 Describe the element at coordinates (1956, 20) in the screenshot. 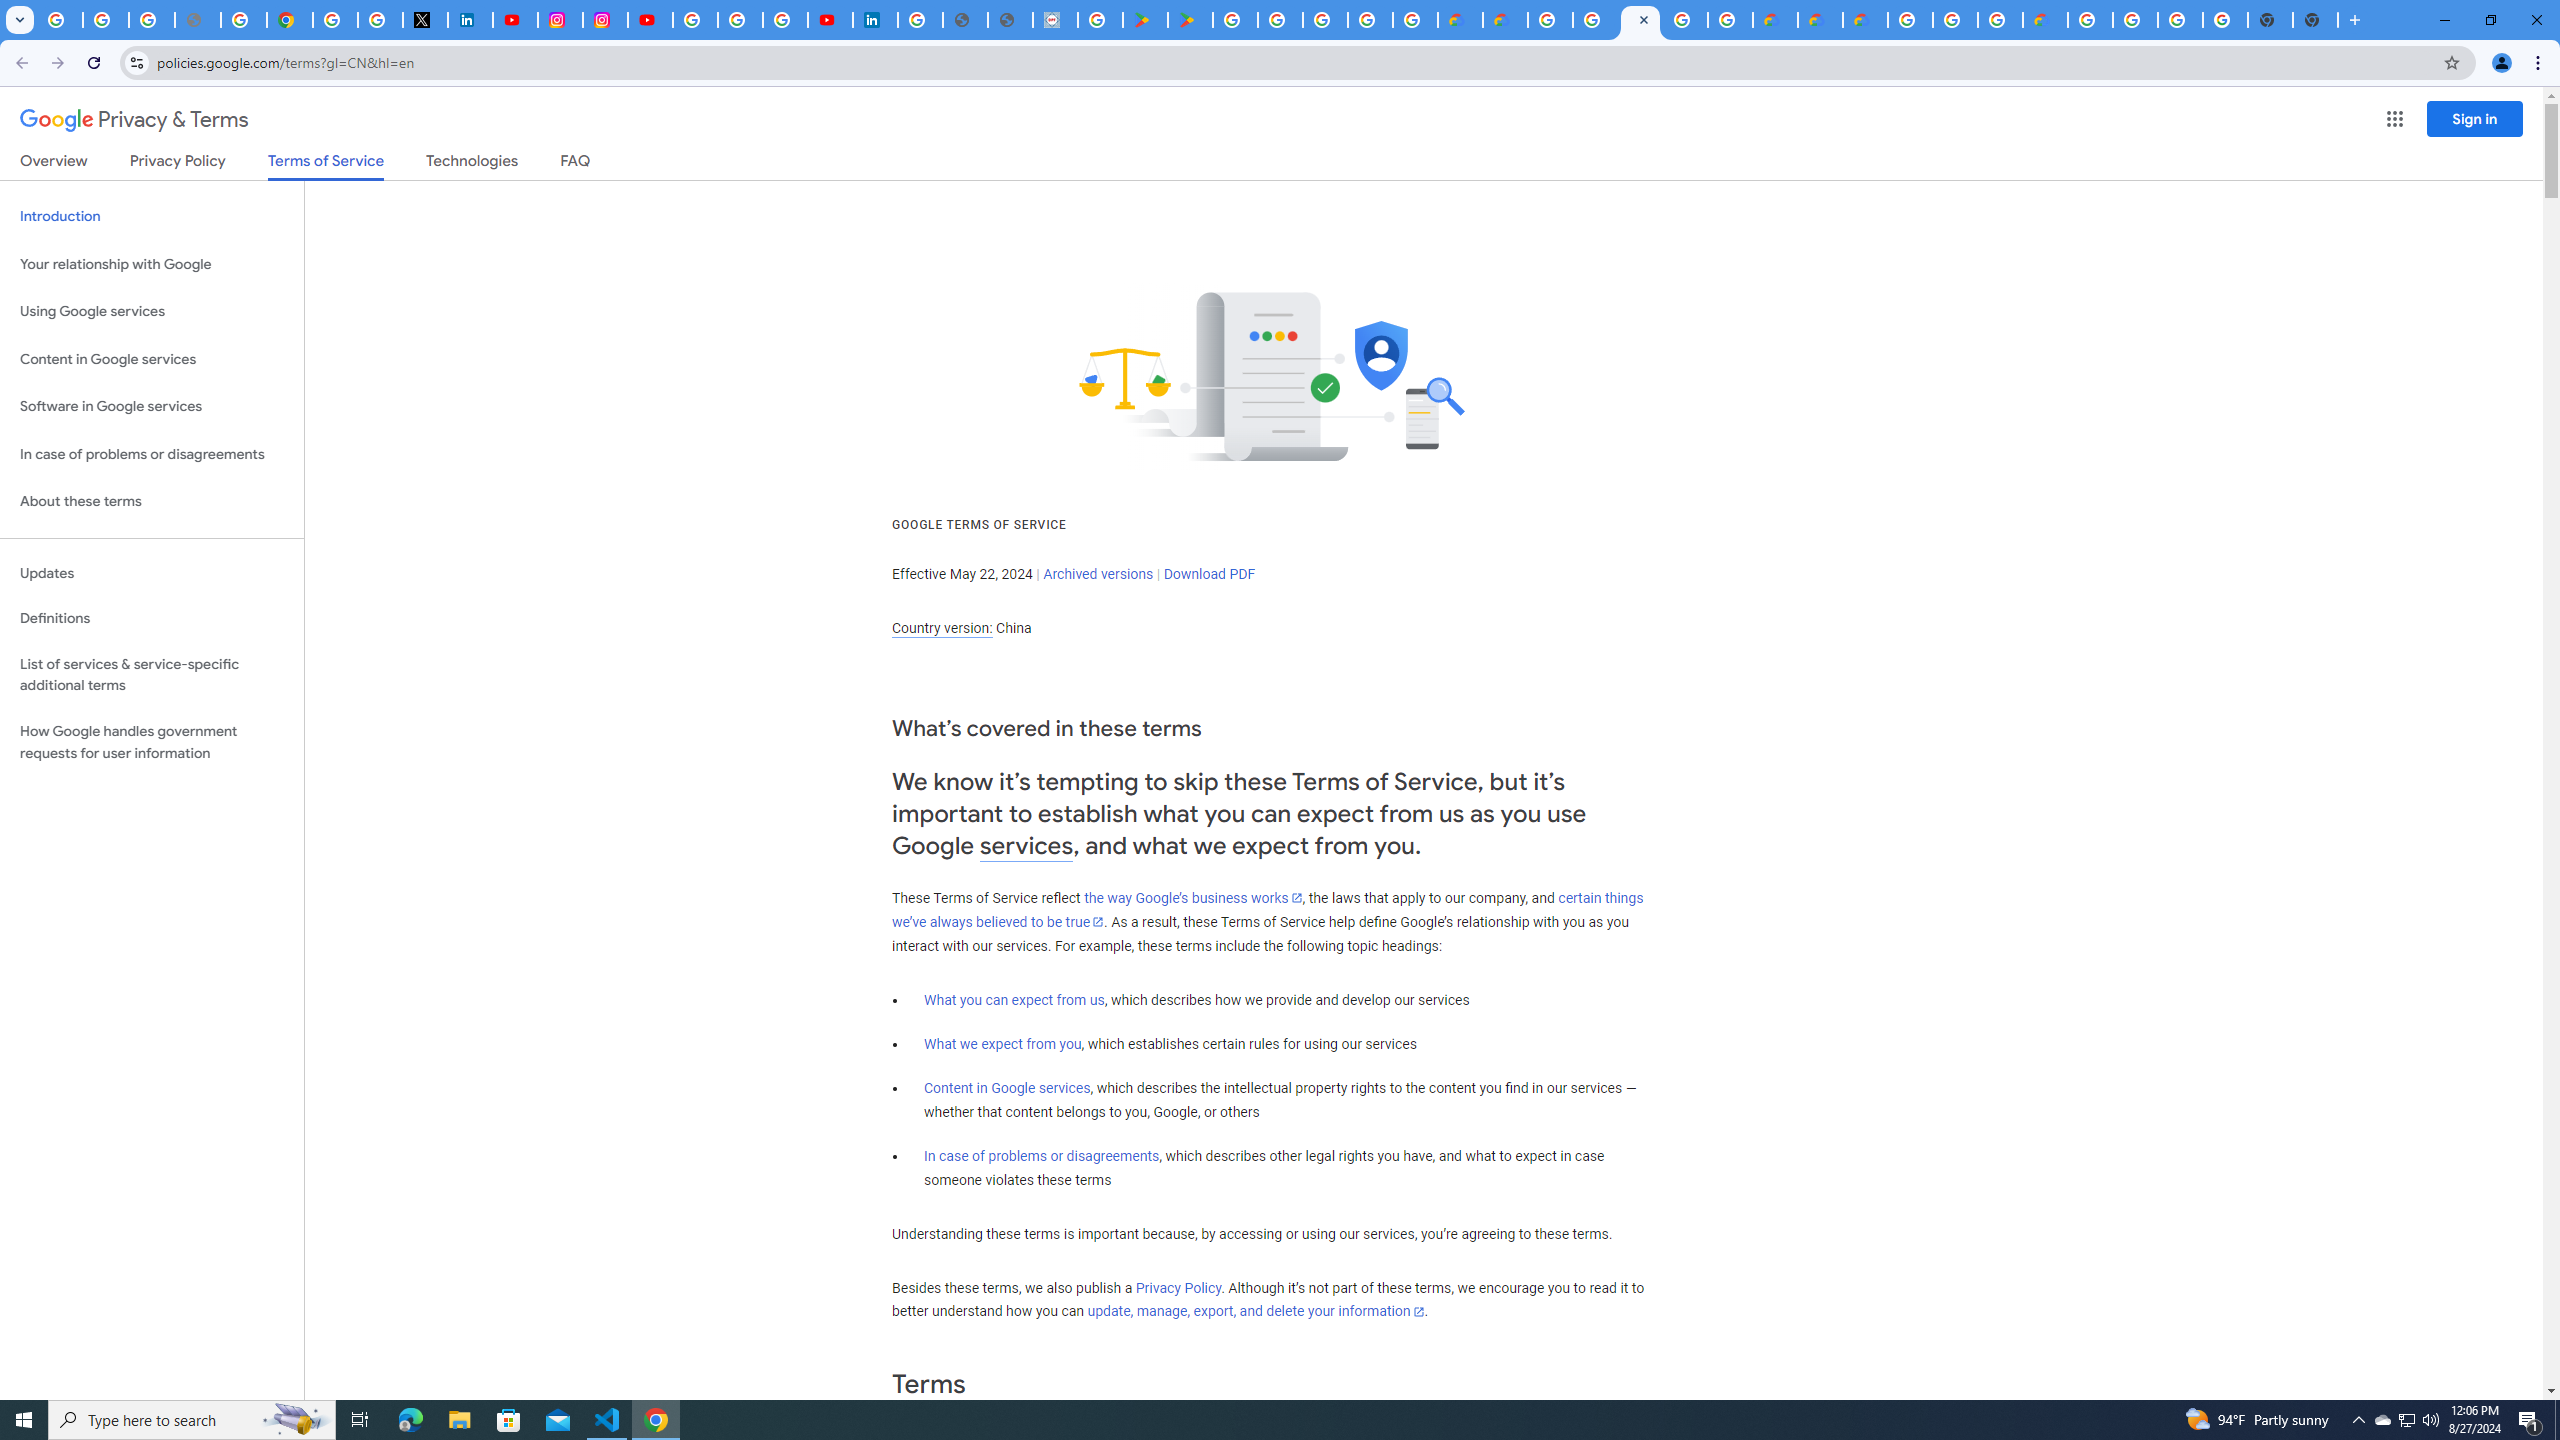

I see `Browse Chrome as a guest - Computer - Google Chrome Help` at that location.